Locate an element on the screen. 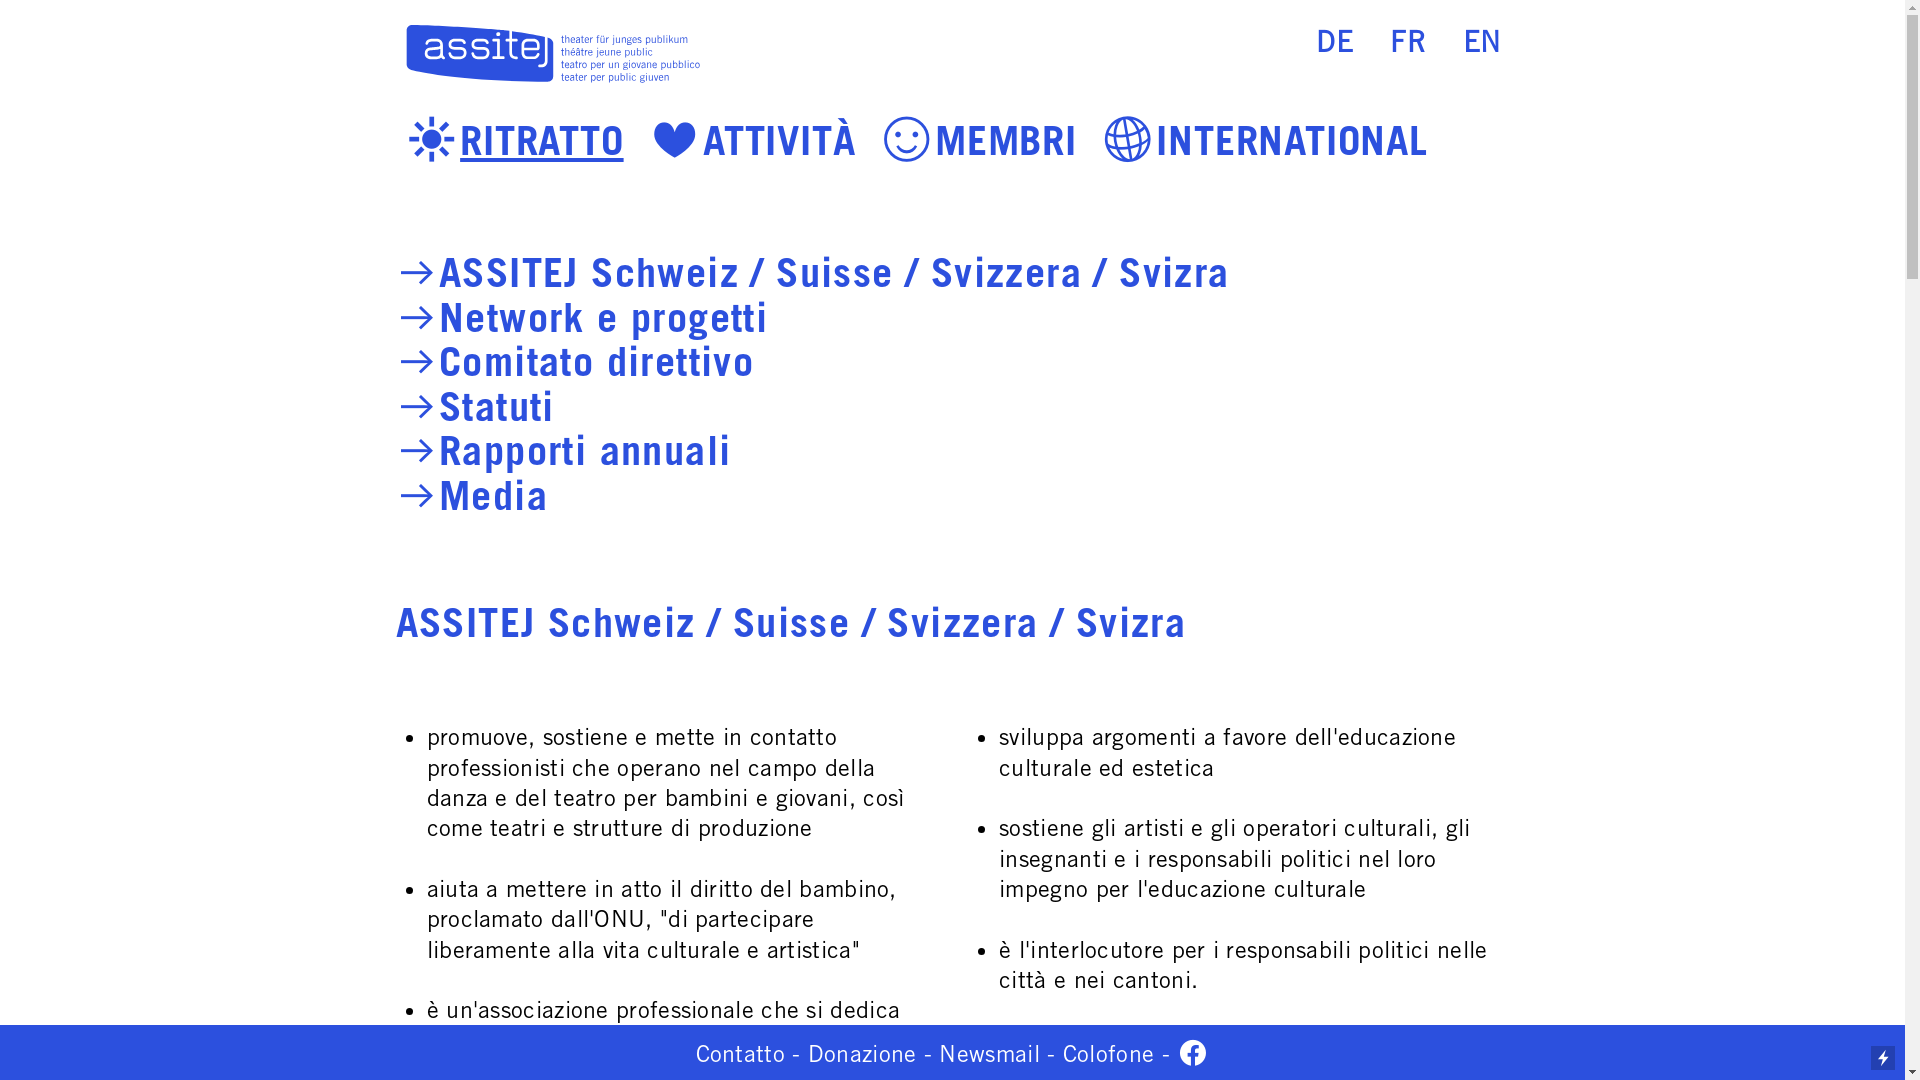 The height and width of the screenshot is (1080, 1920). Donazione is located at coordinates (862, 1054).